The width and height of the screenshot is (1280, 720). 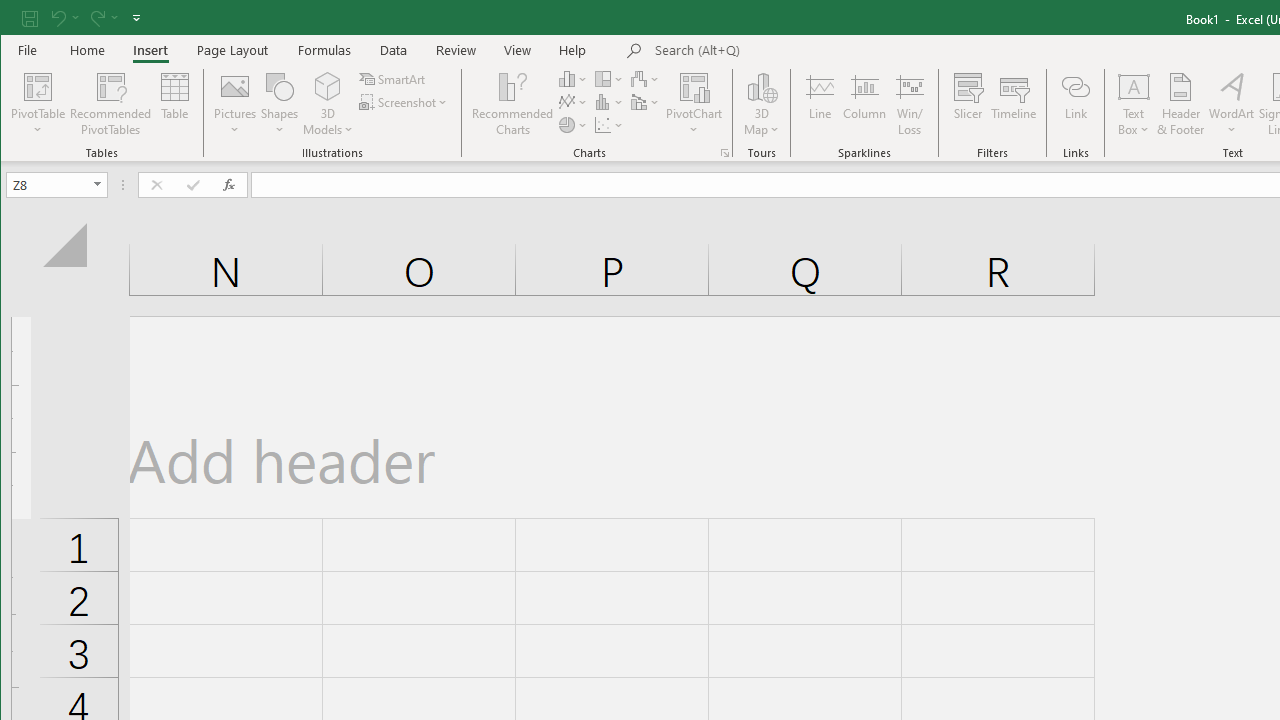 I want to click on PivotChart, so click(x=694, y=104).